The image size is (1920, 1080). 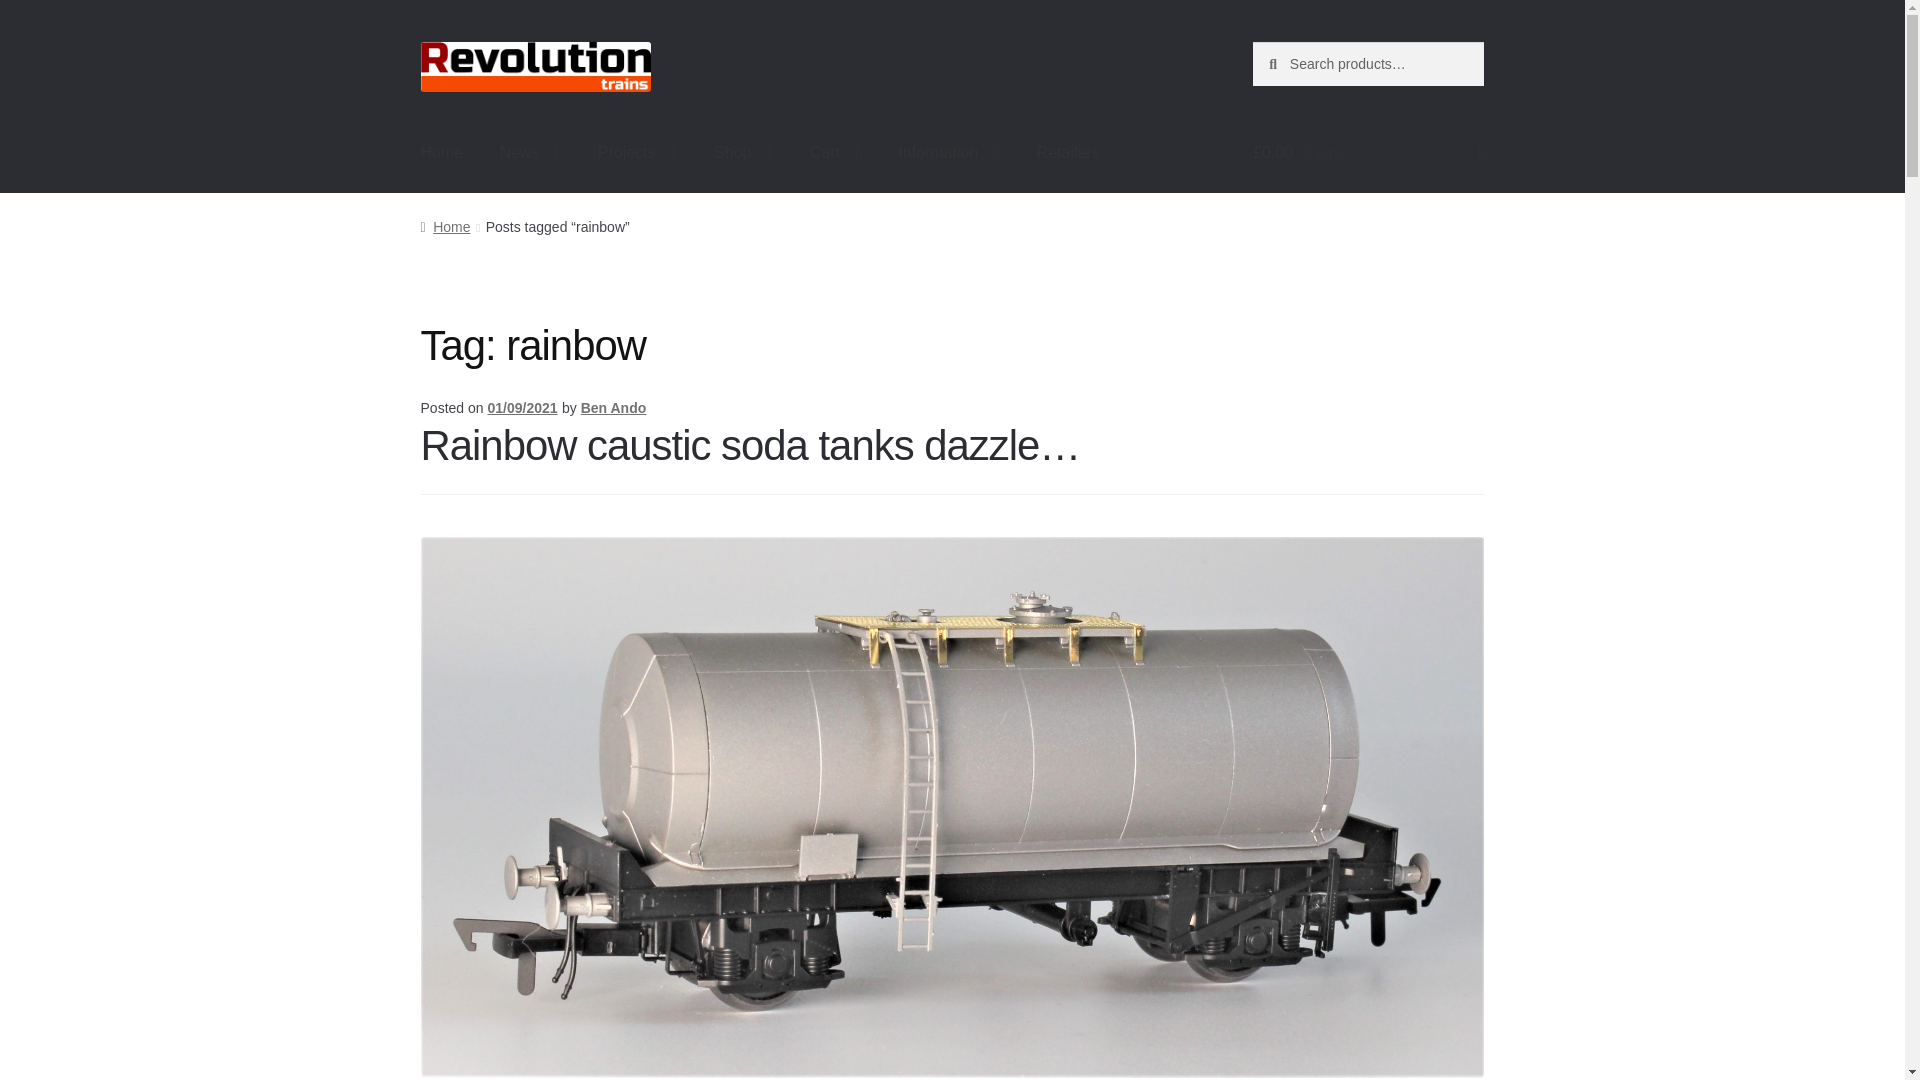 I want to click on View your shopping basket, so click(x=1368, y=153).